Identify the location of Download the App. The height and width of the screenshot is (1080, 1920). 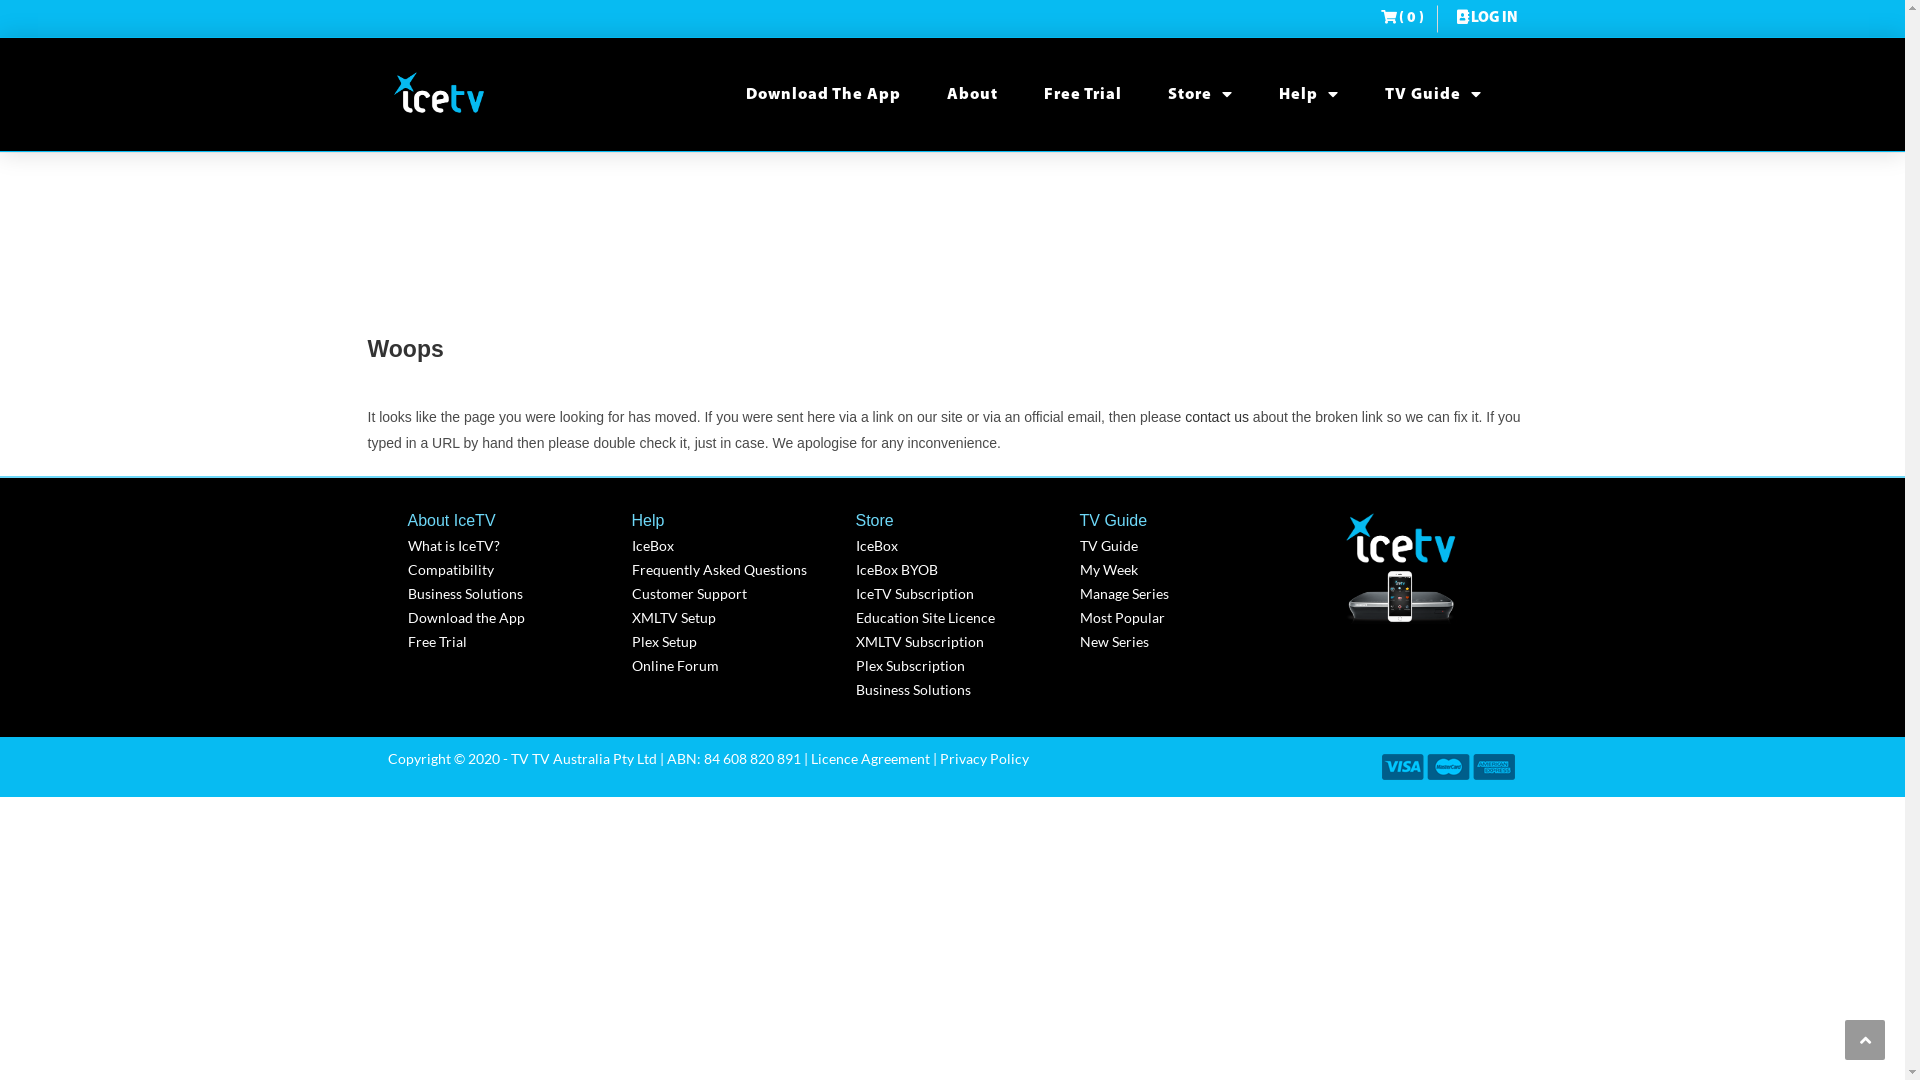
(510, 618).